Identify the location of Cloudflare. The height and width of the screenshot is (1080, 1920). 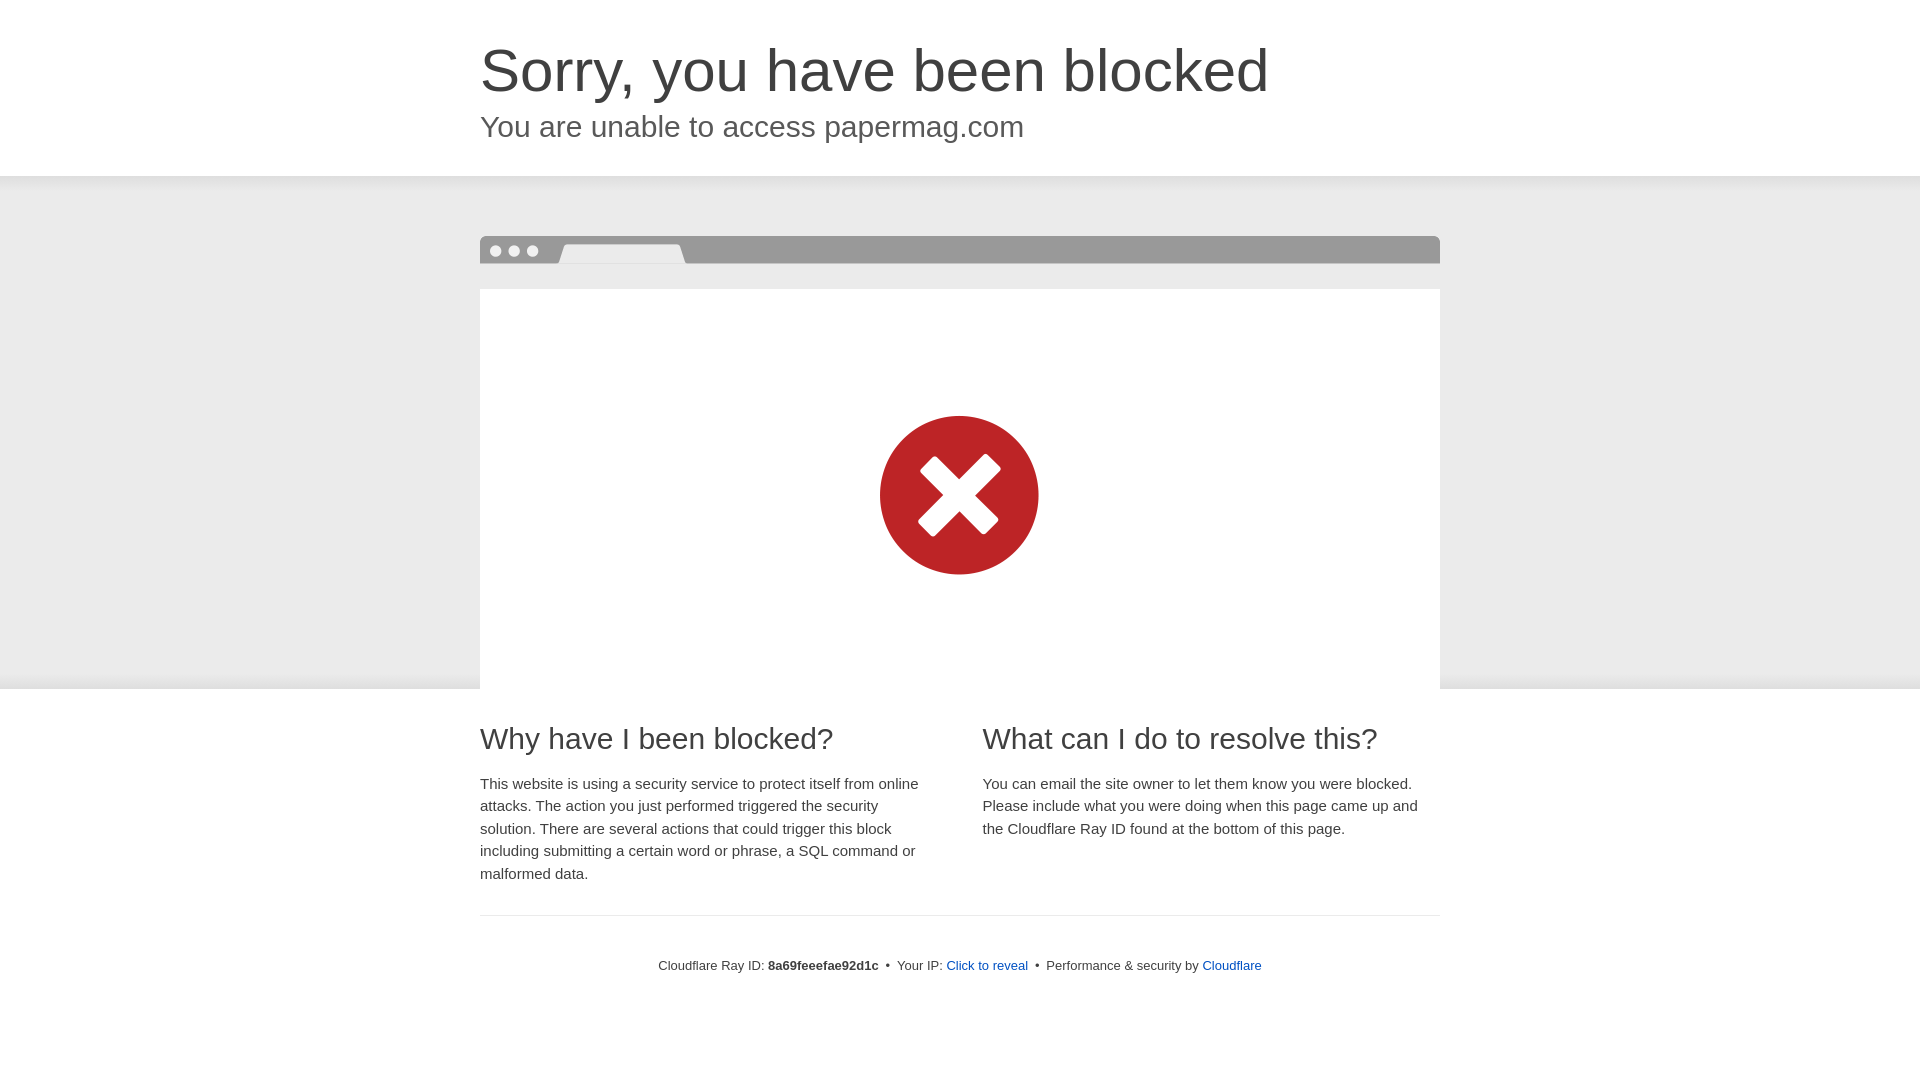
(1231, 965).